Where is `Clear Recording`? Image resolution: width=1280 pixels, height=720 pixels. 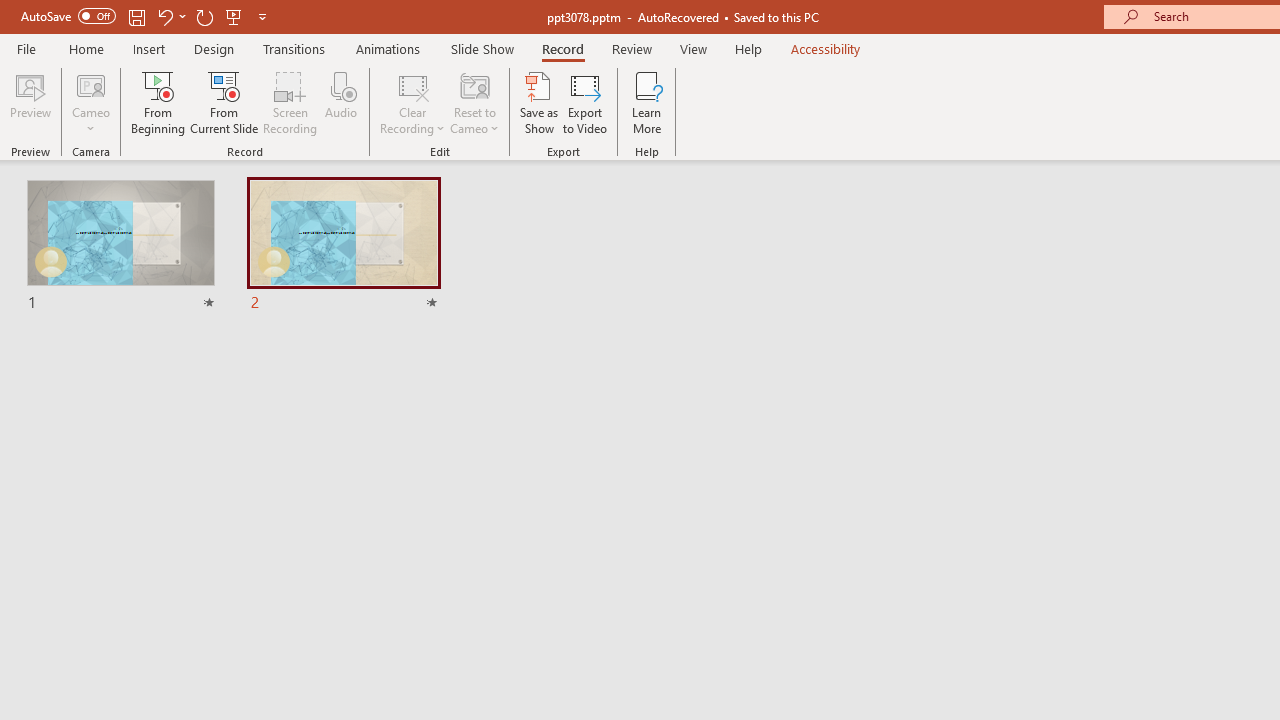 Clear Recording is located at coordinates (412, 102).